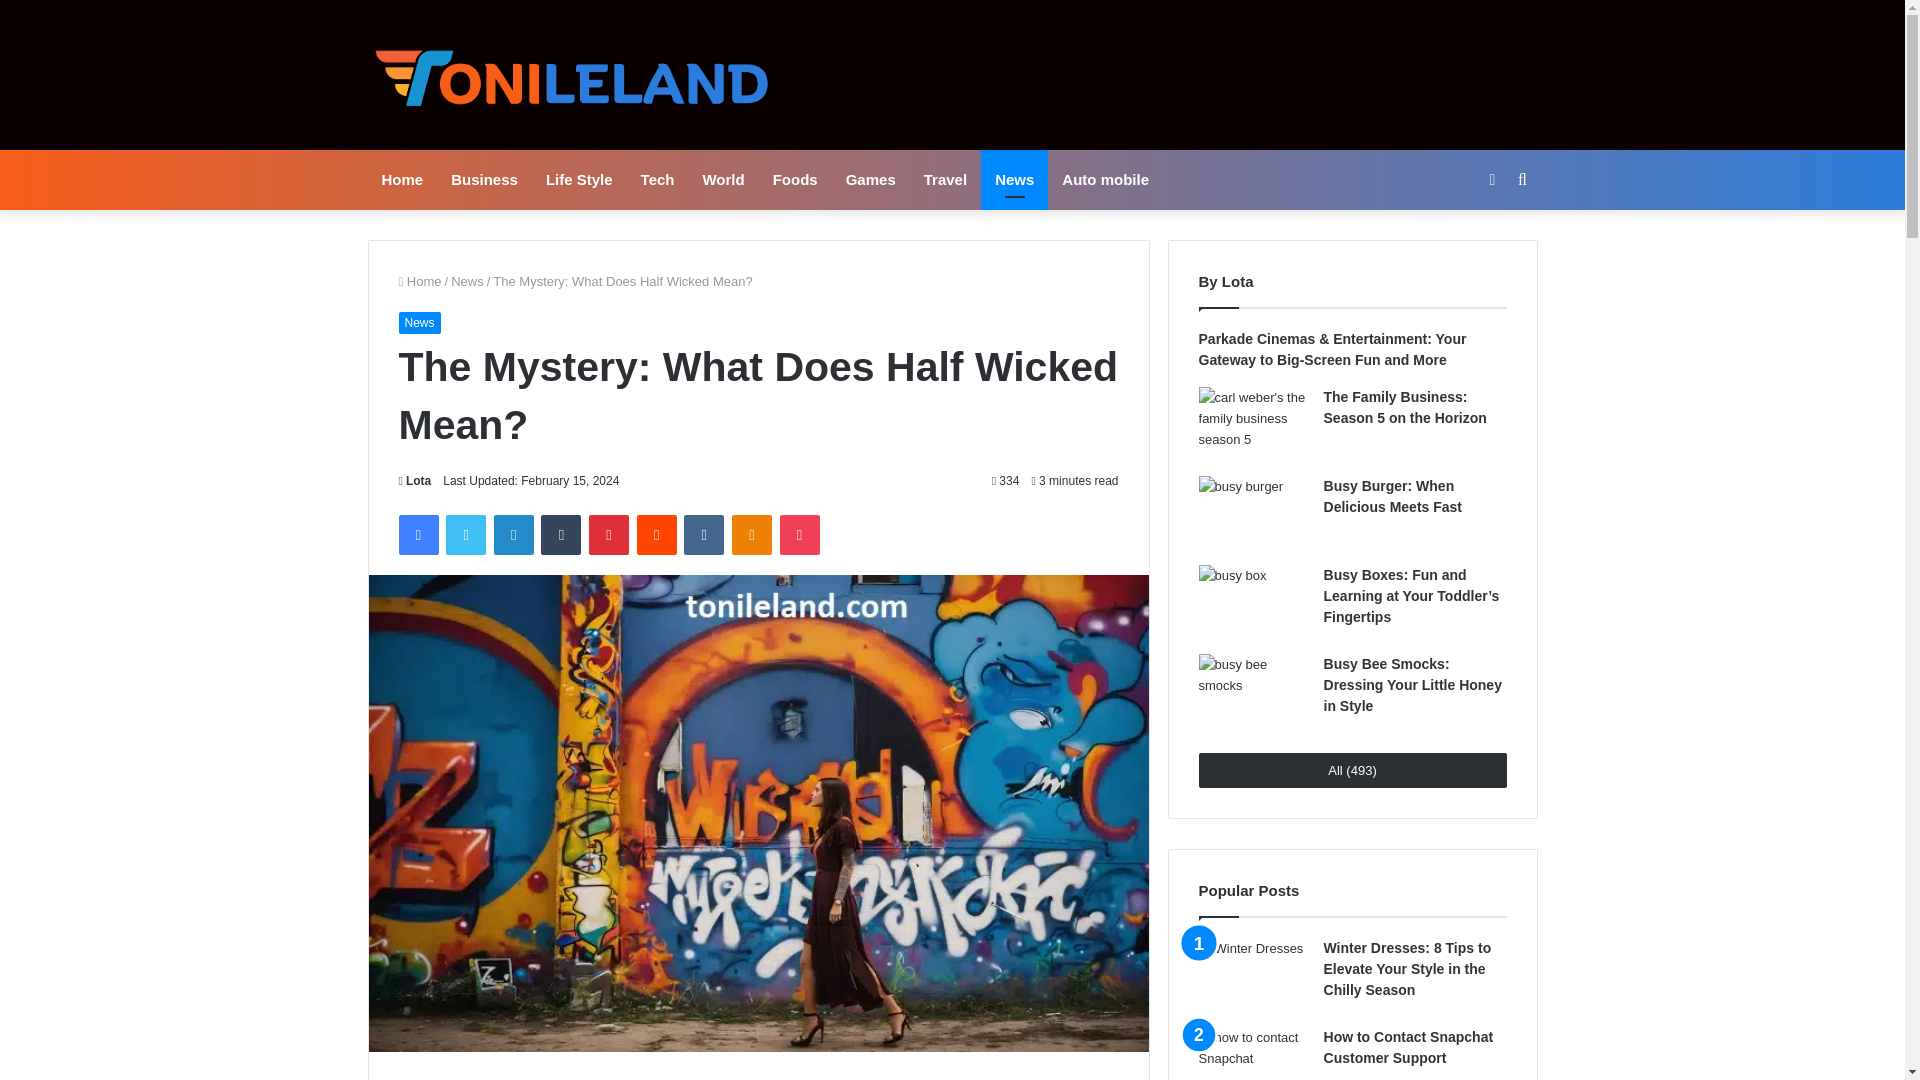  Describe the element at coordinates (609, 535) in the screenshot. I see `Pinterest` at that location.